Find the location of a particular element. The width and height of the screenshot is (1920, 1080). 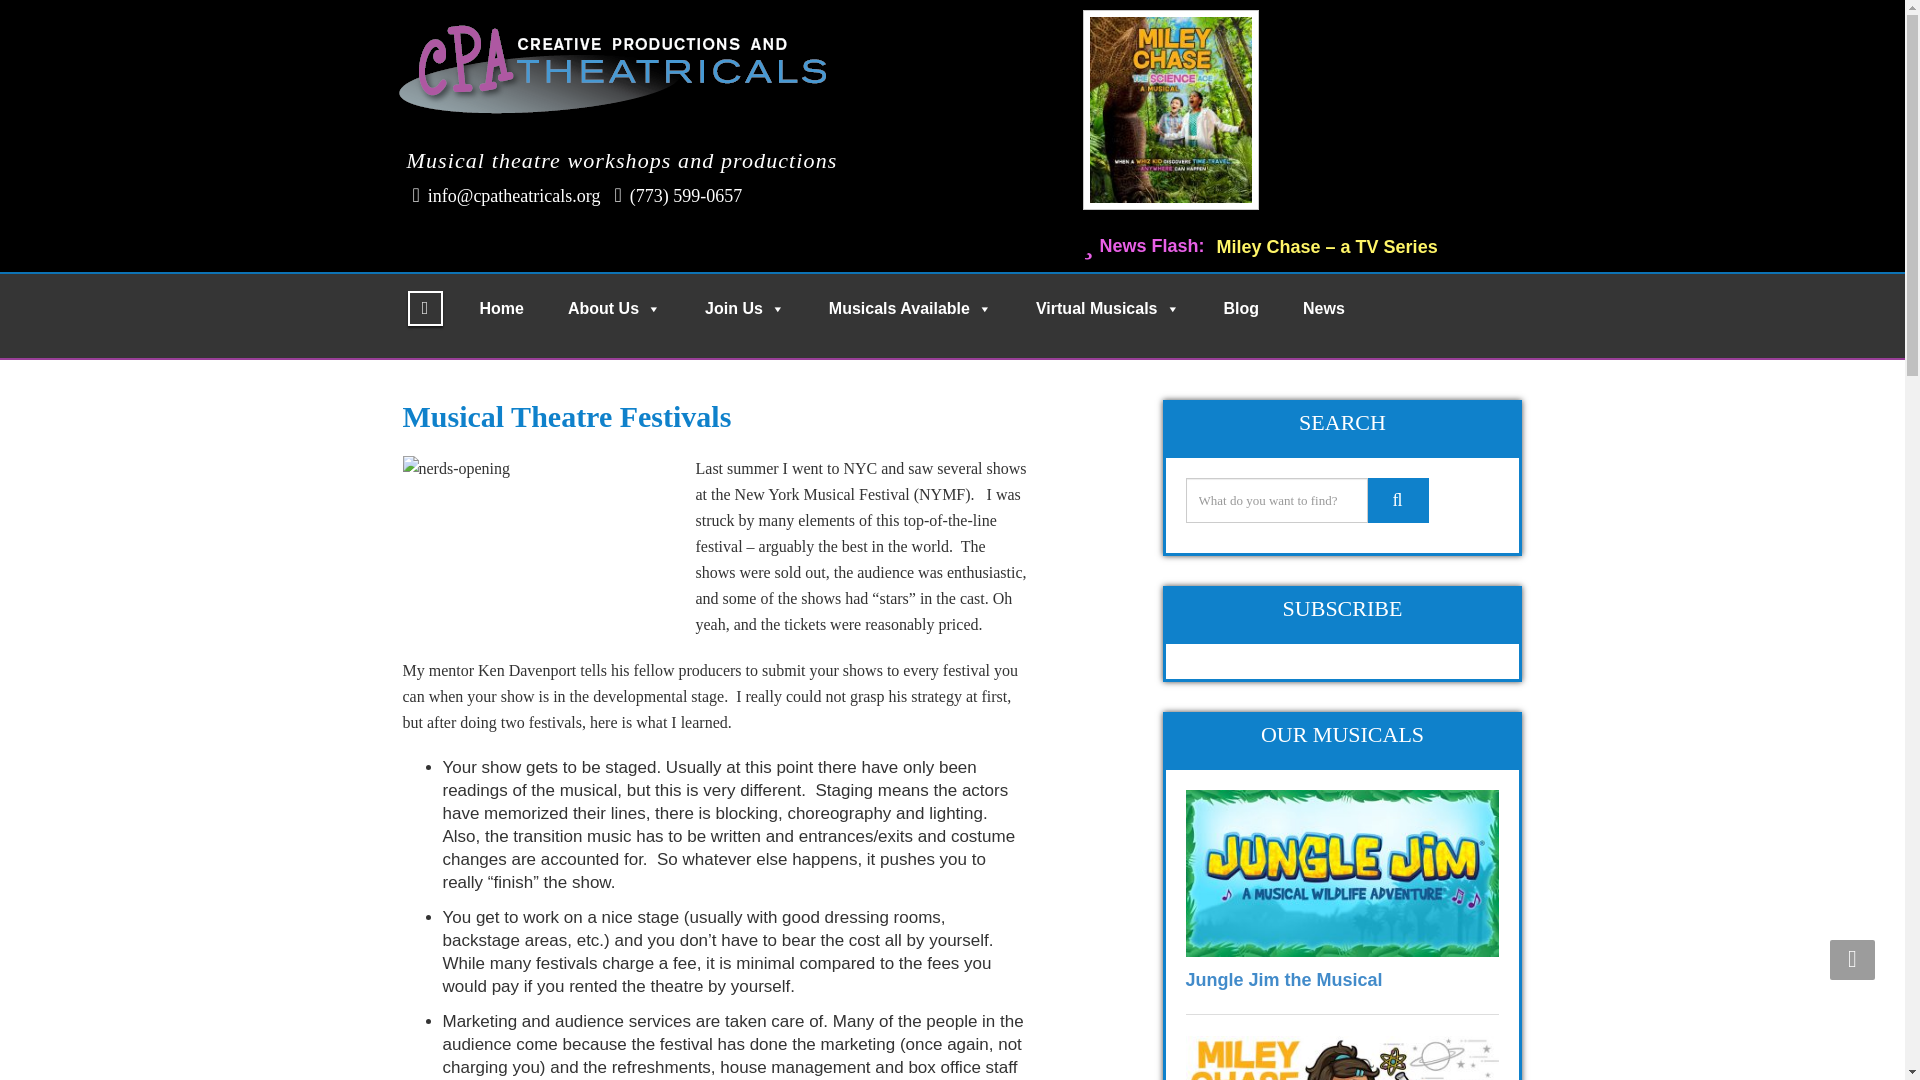

Jungle Jim the Musical is located at coordinates (1284, 980).